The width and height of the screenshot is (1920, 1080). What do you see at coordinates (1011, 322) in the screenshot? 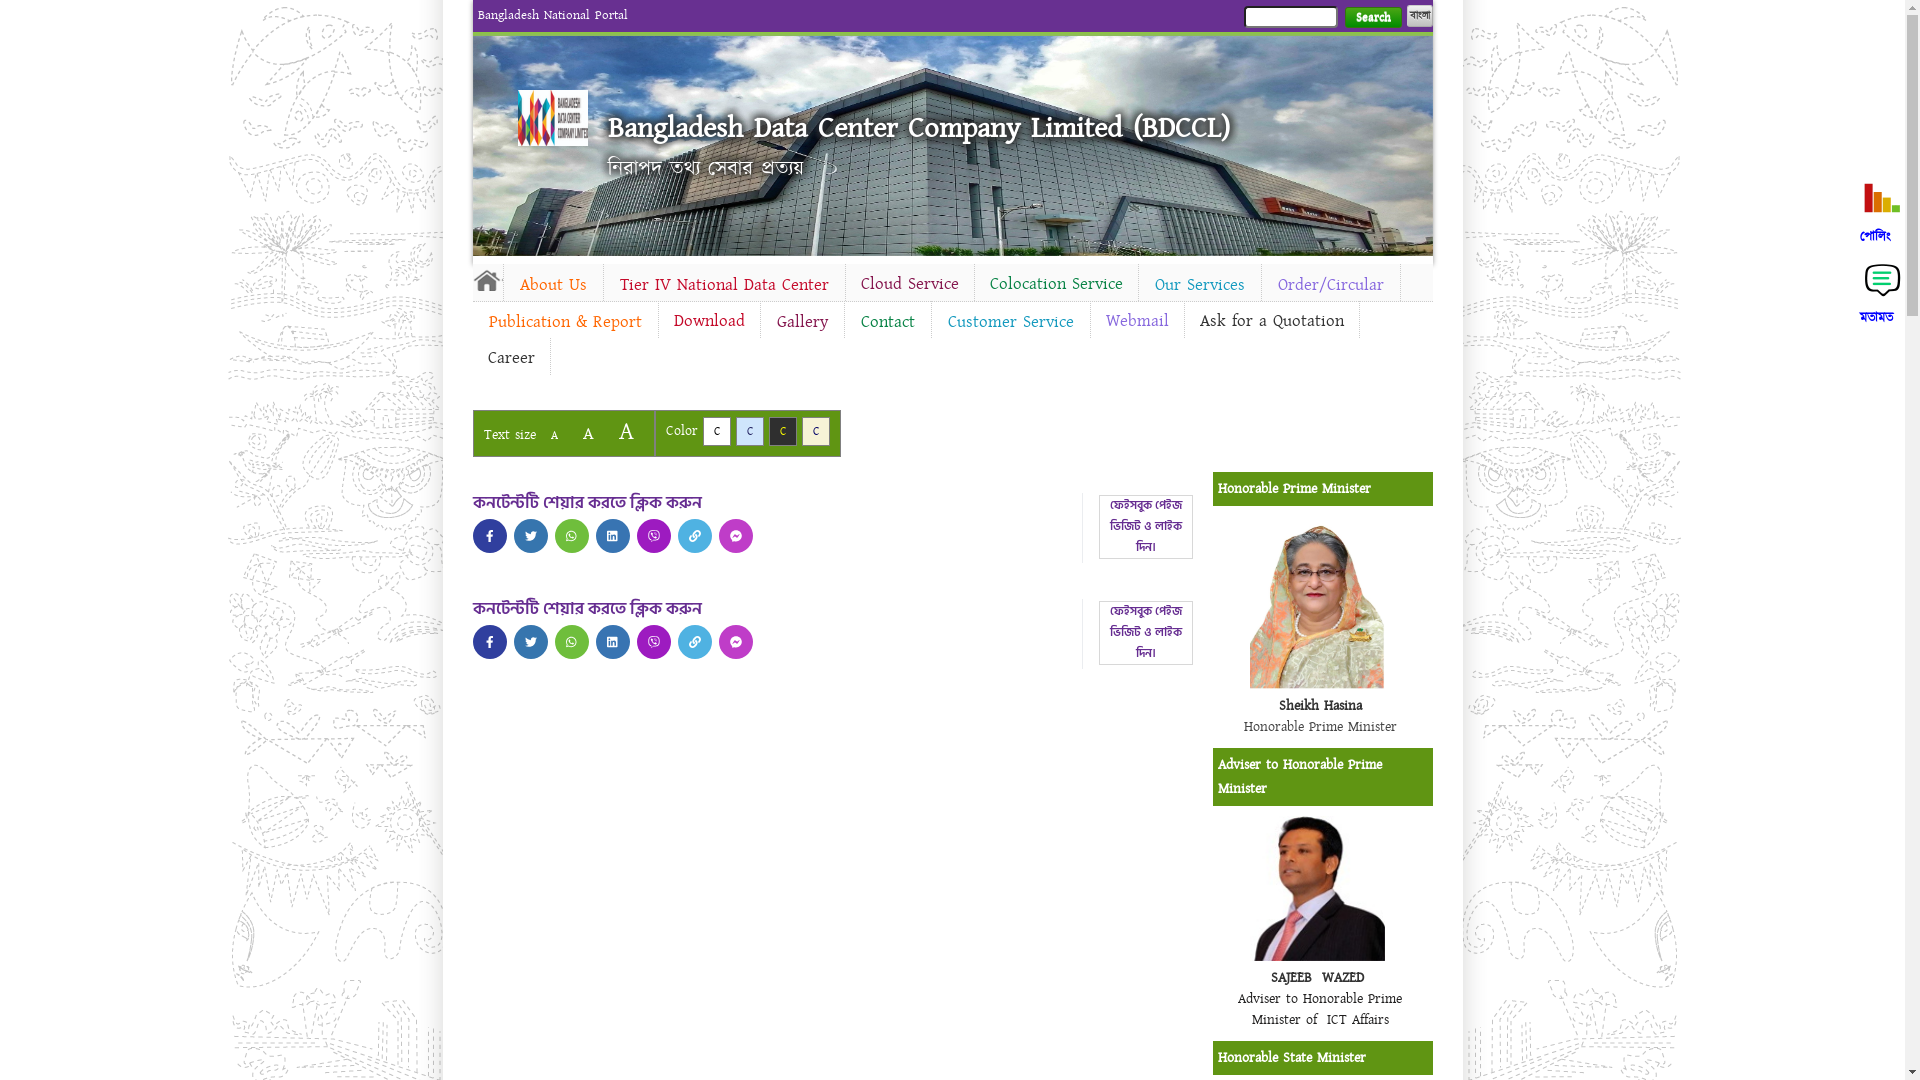
I see `Customer Service` at bounding box center [1011, 322].